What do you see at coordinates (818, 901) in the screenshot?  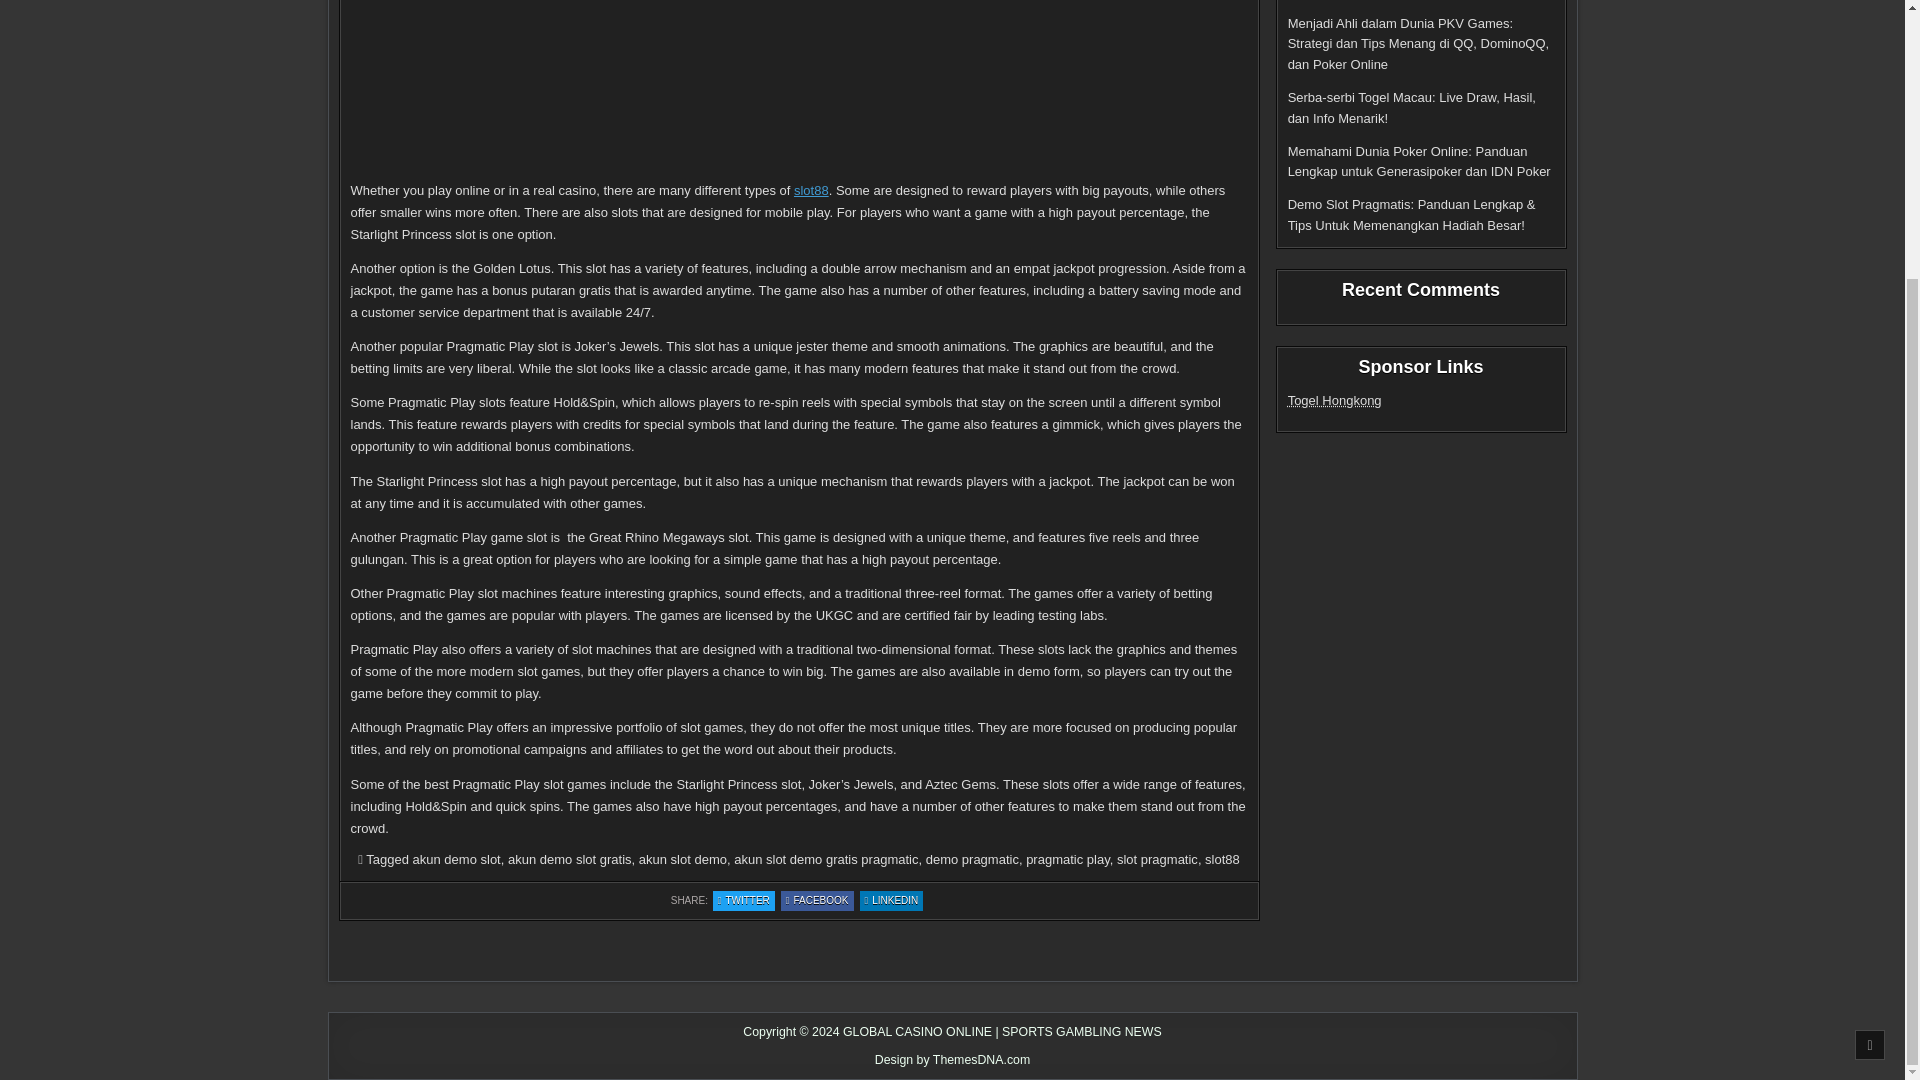 I see `Tweet This! : Play Pragmatic Play Slots Online` at bounding box center [818, 901].